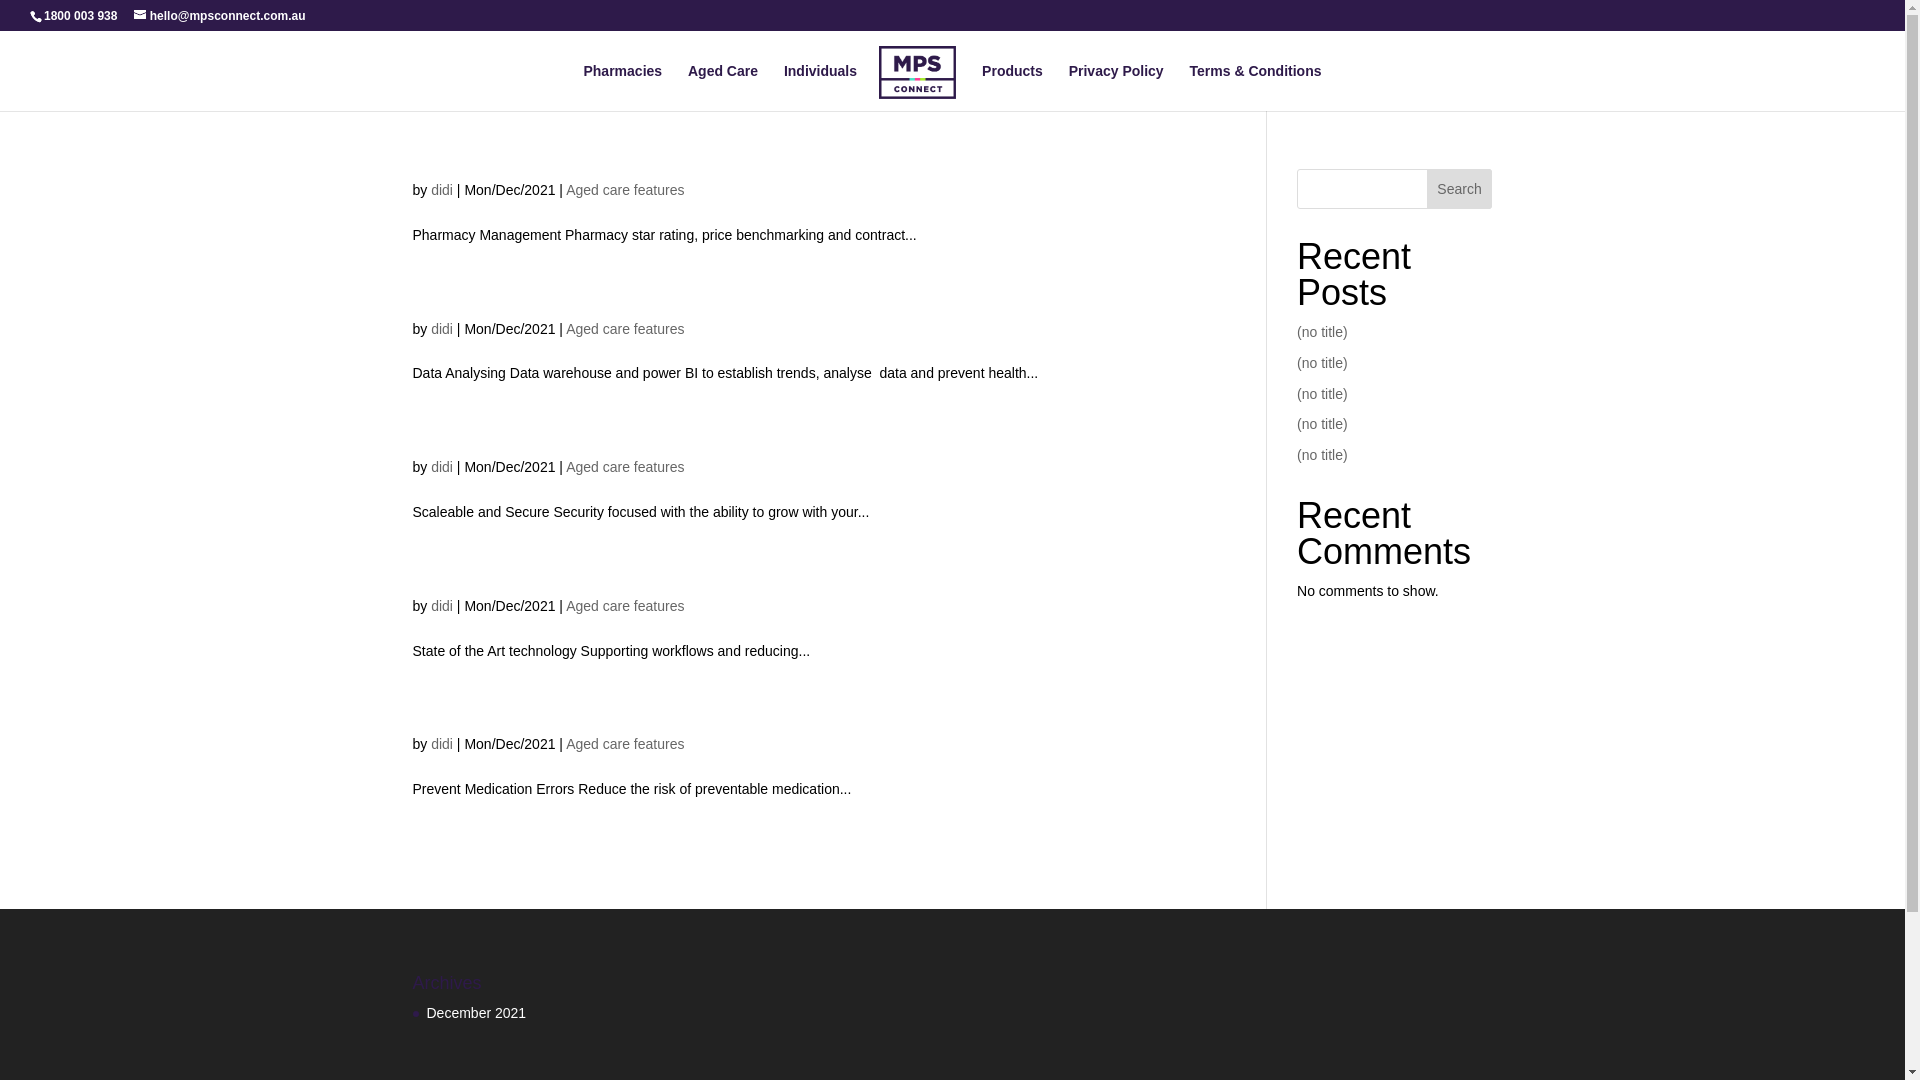 This screenshot has width=1920, height=1080. I want to click on didi, so click(442, 606).